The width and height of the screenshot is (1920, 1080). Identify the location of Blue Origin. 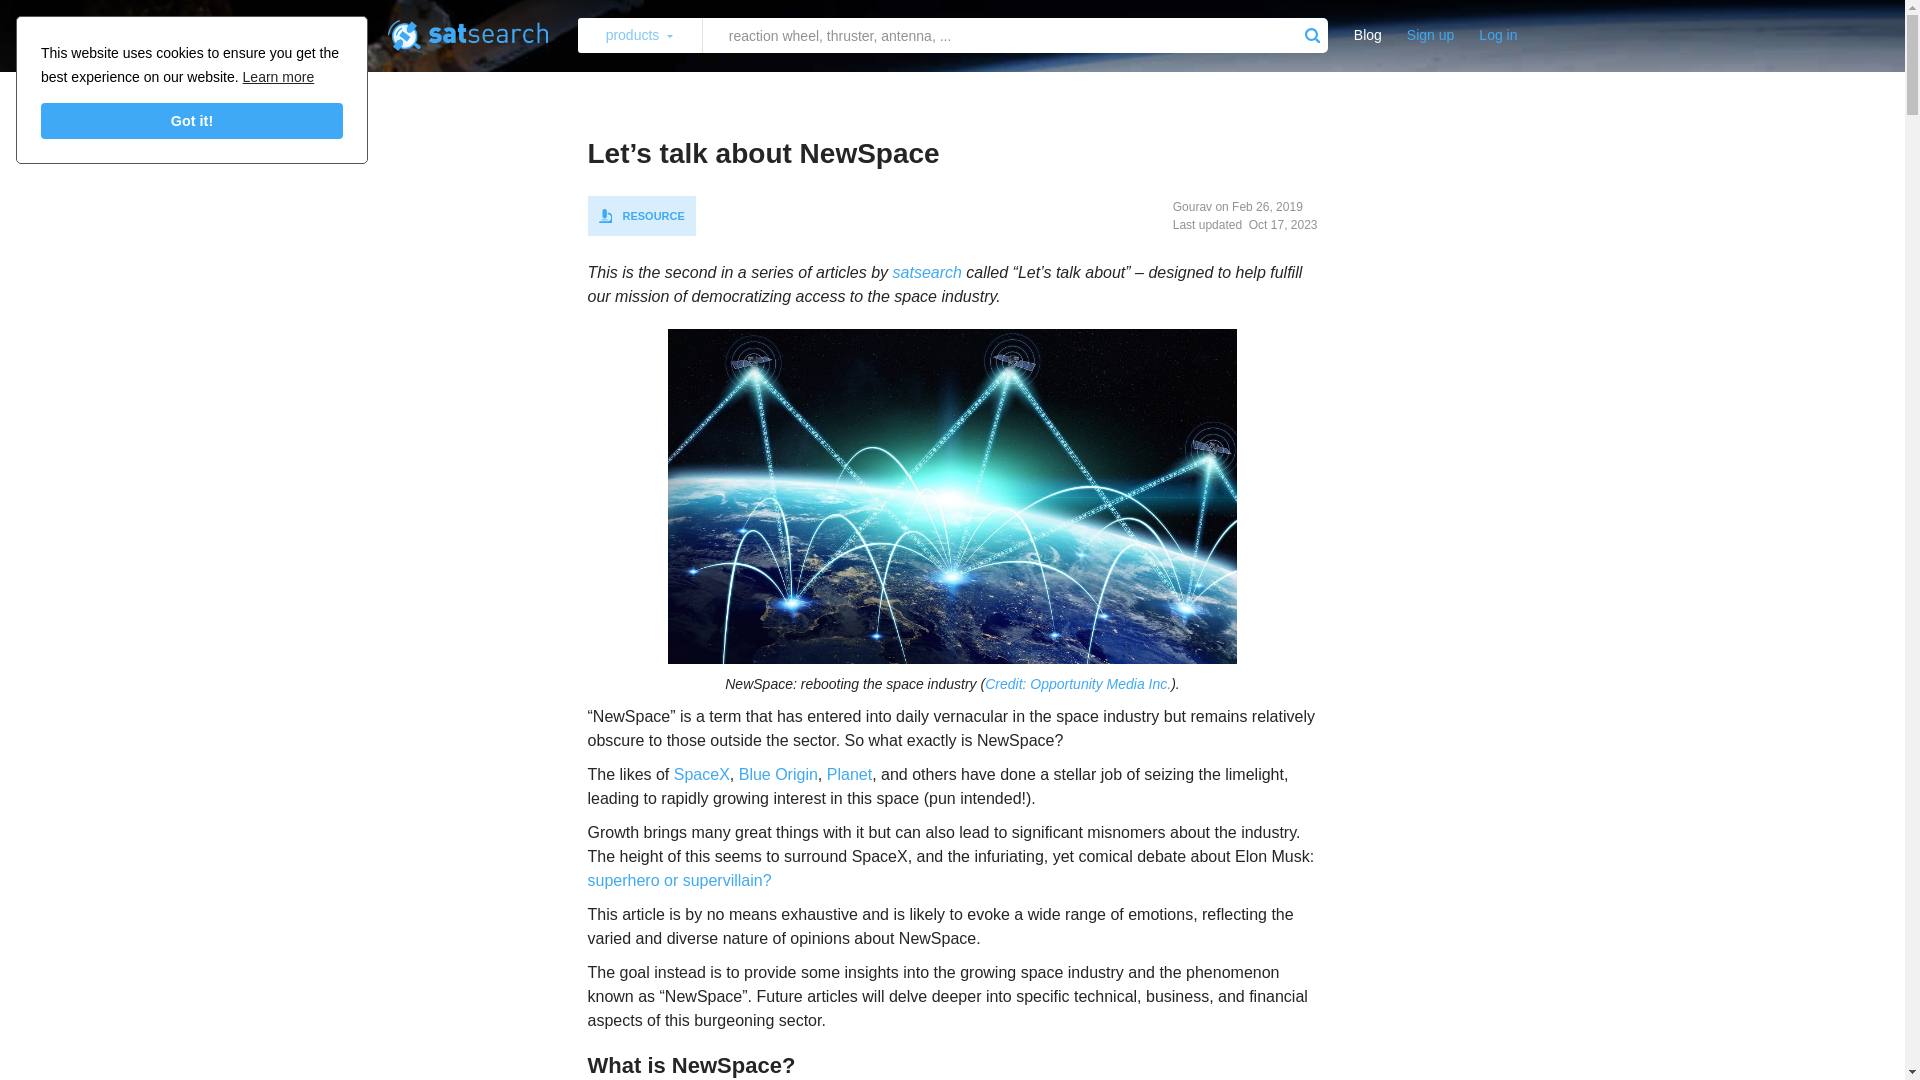
(778, 774).